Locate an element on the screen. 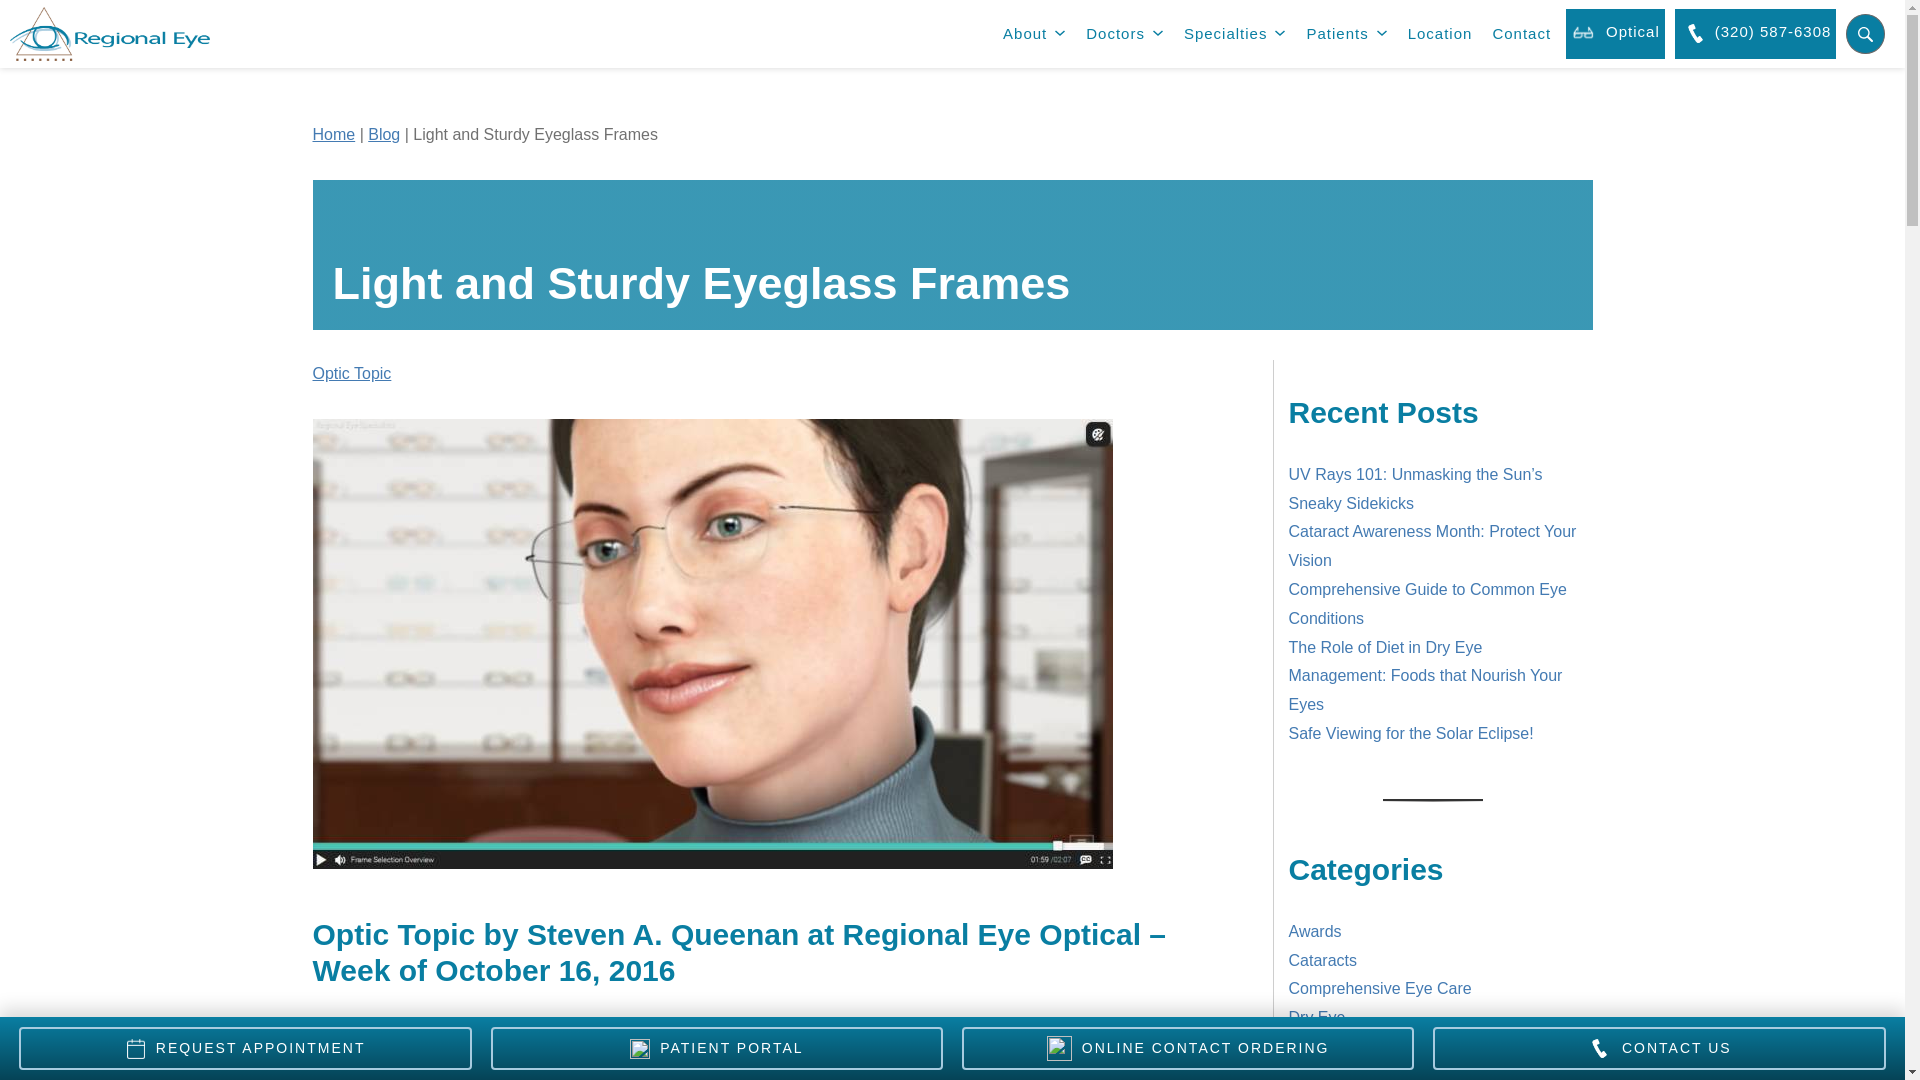 This screenshot has height=1080, width=1920. Doctors is located at coordinates (1113, 34).